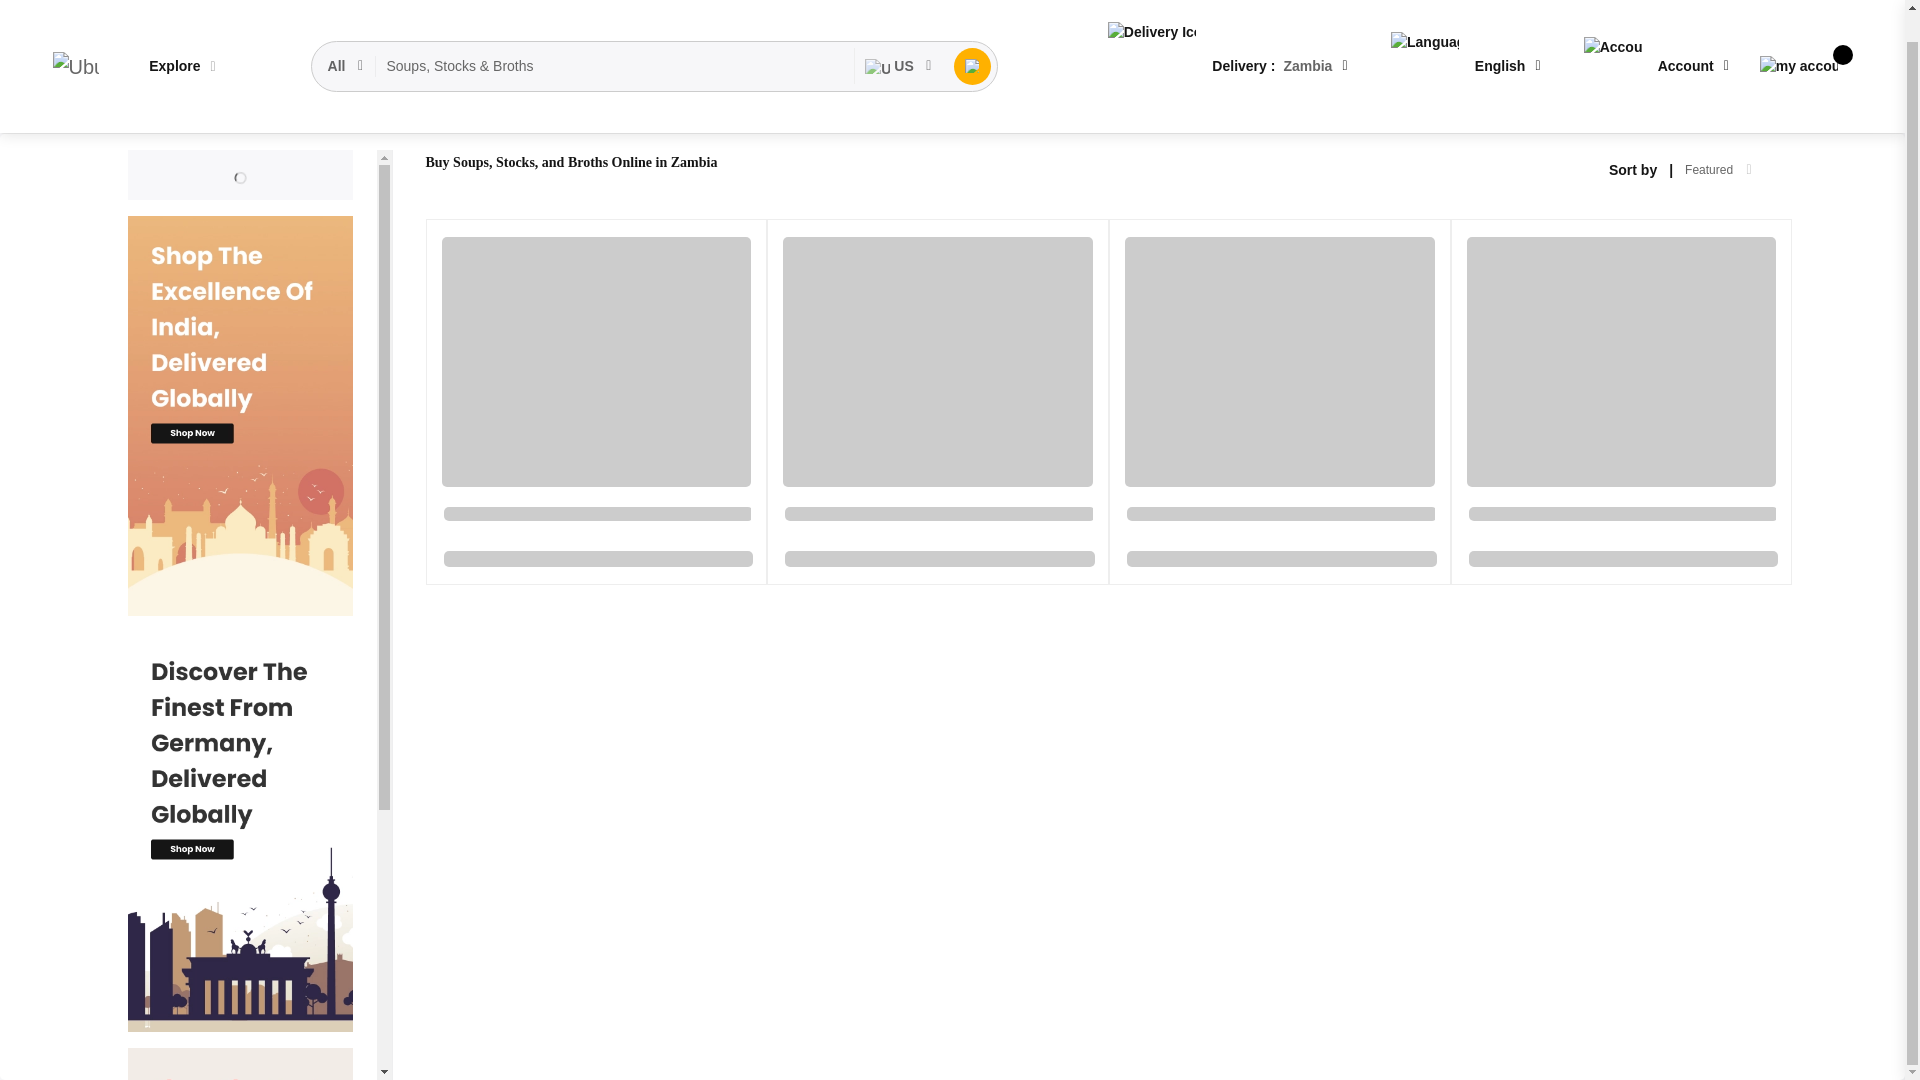 The image size is (1920, 1080). Describe the element at coordinates (347, 37) in the screenshot. I see `All` at that location.